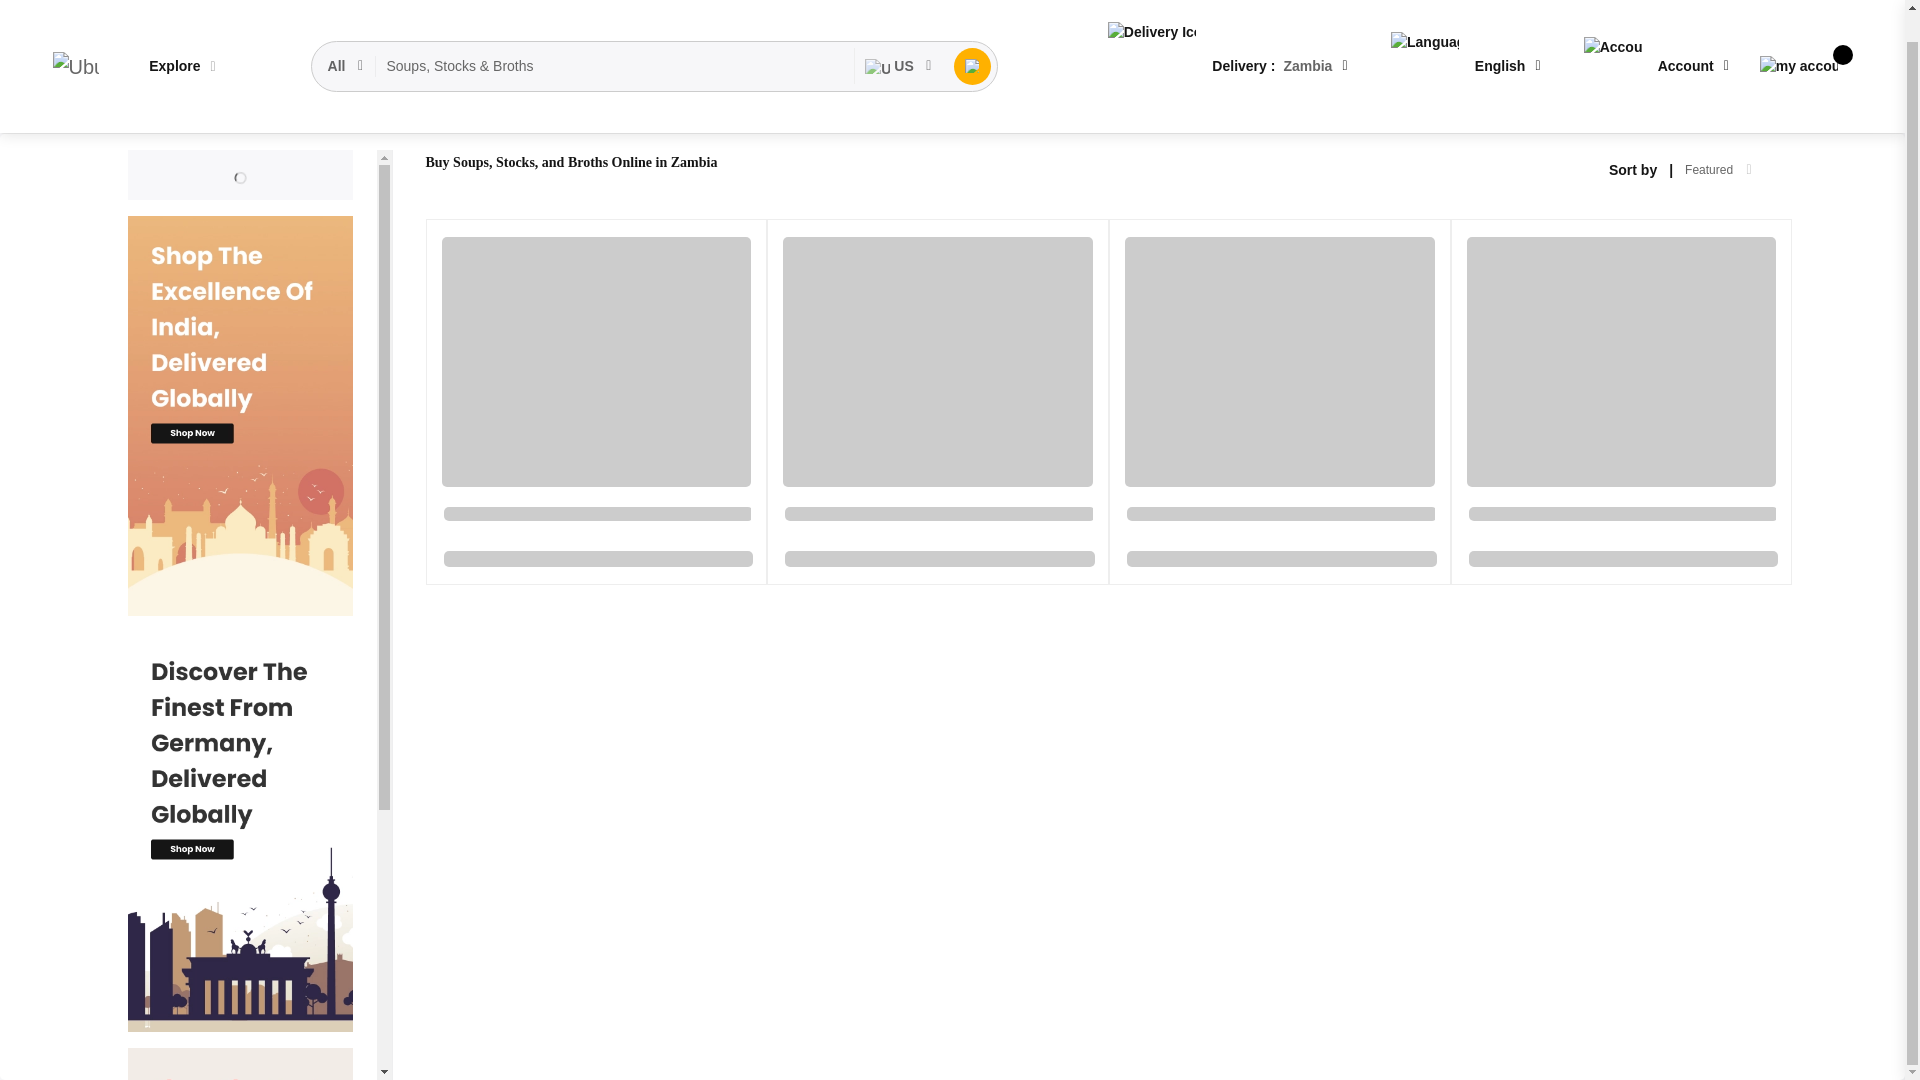 The image size is (1920, 1080). Describe the element at coordinates (347, 37) in the screenshot. I see `All` at that location.